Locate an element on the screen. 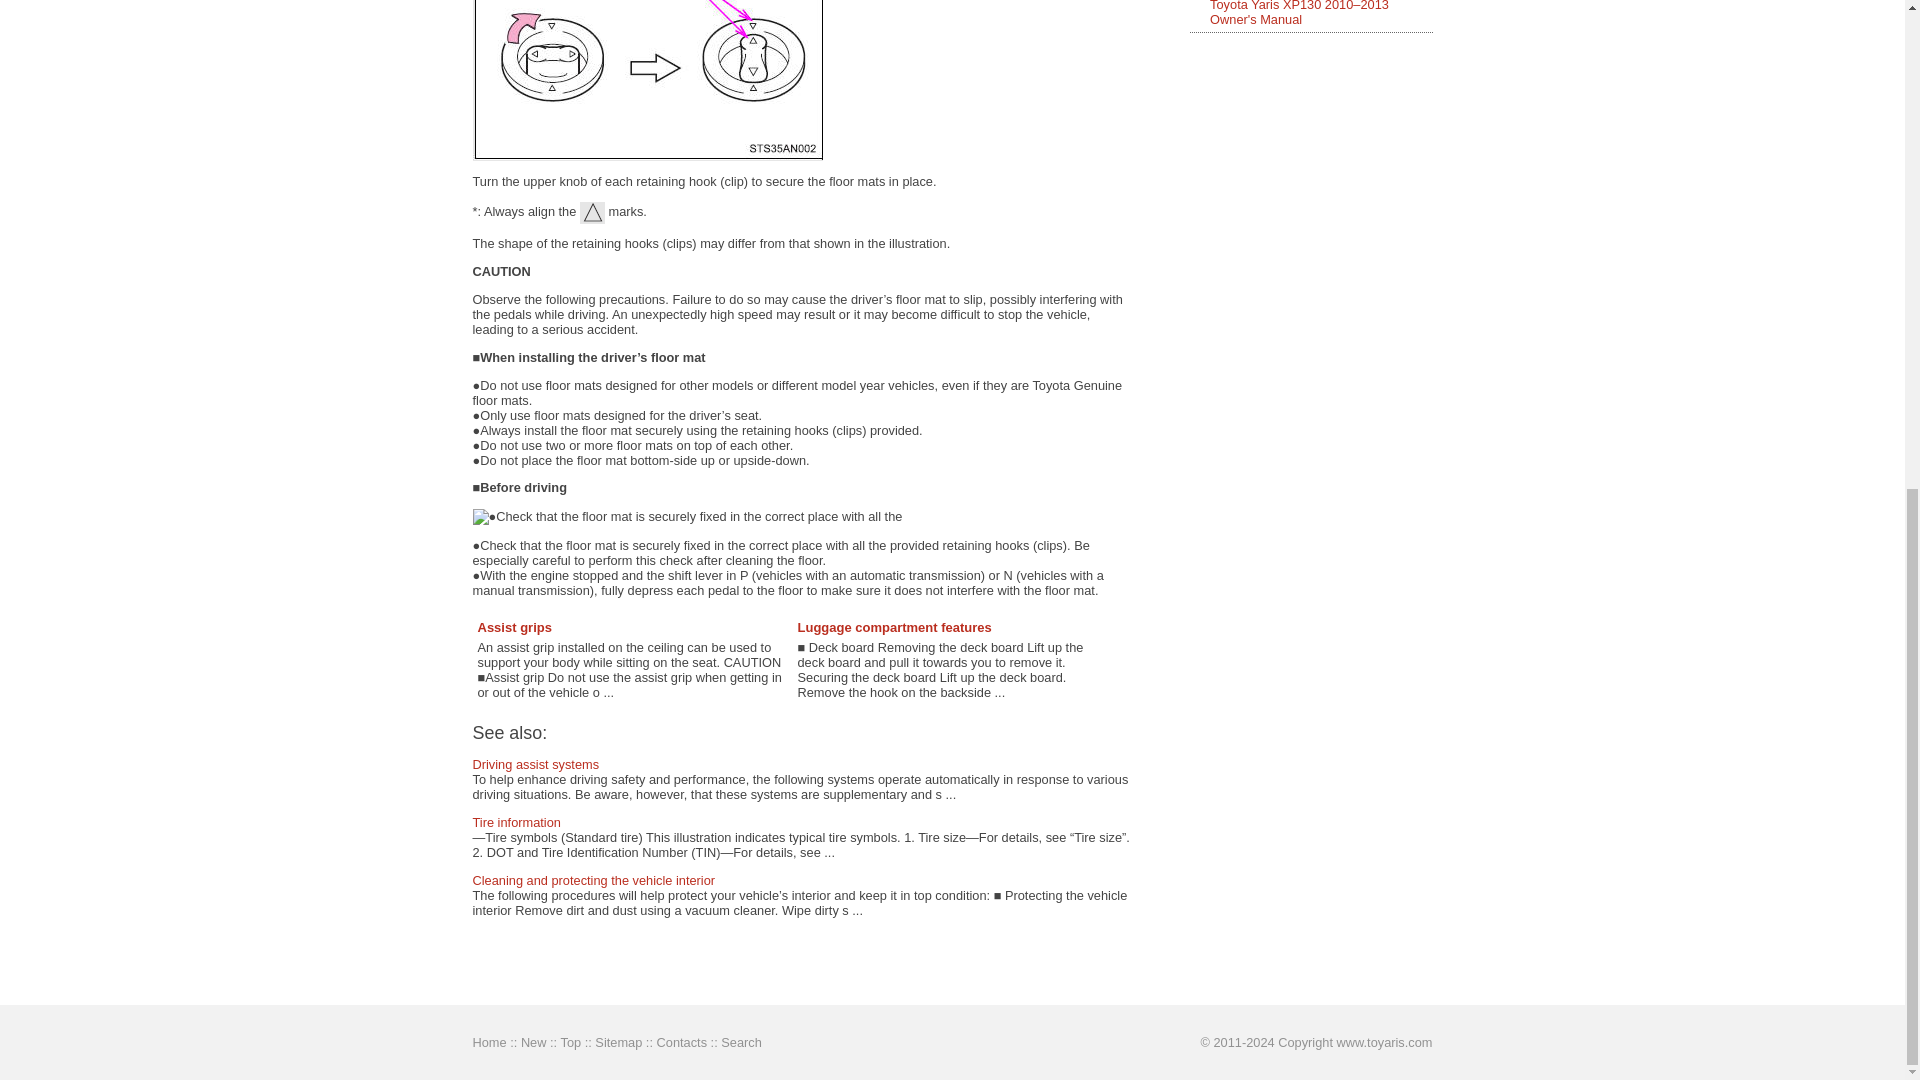  Top is located at coordinates (570, 1042).